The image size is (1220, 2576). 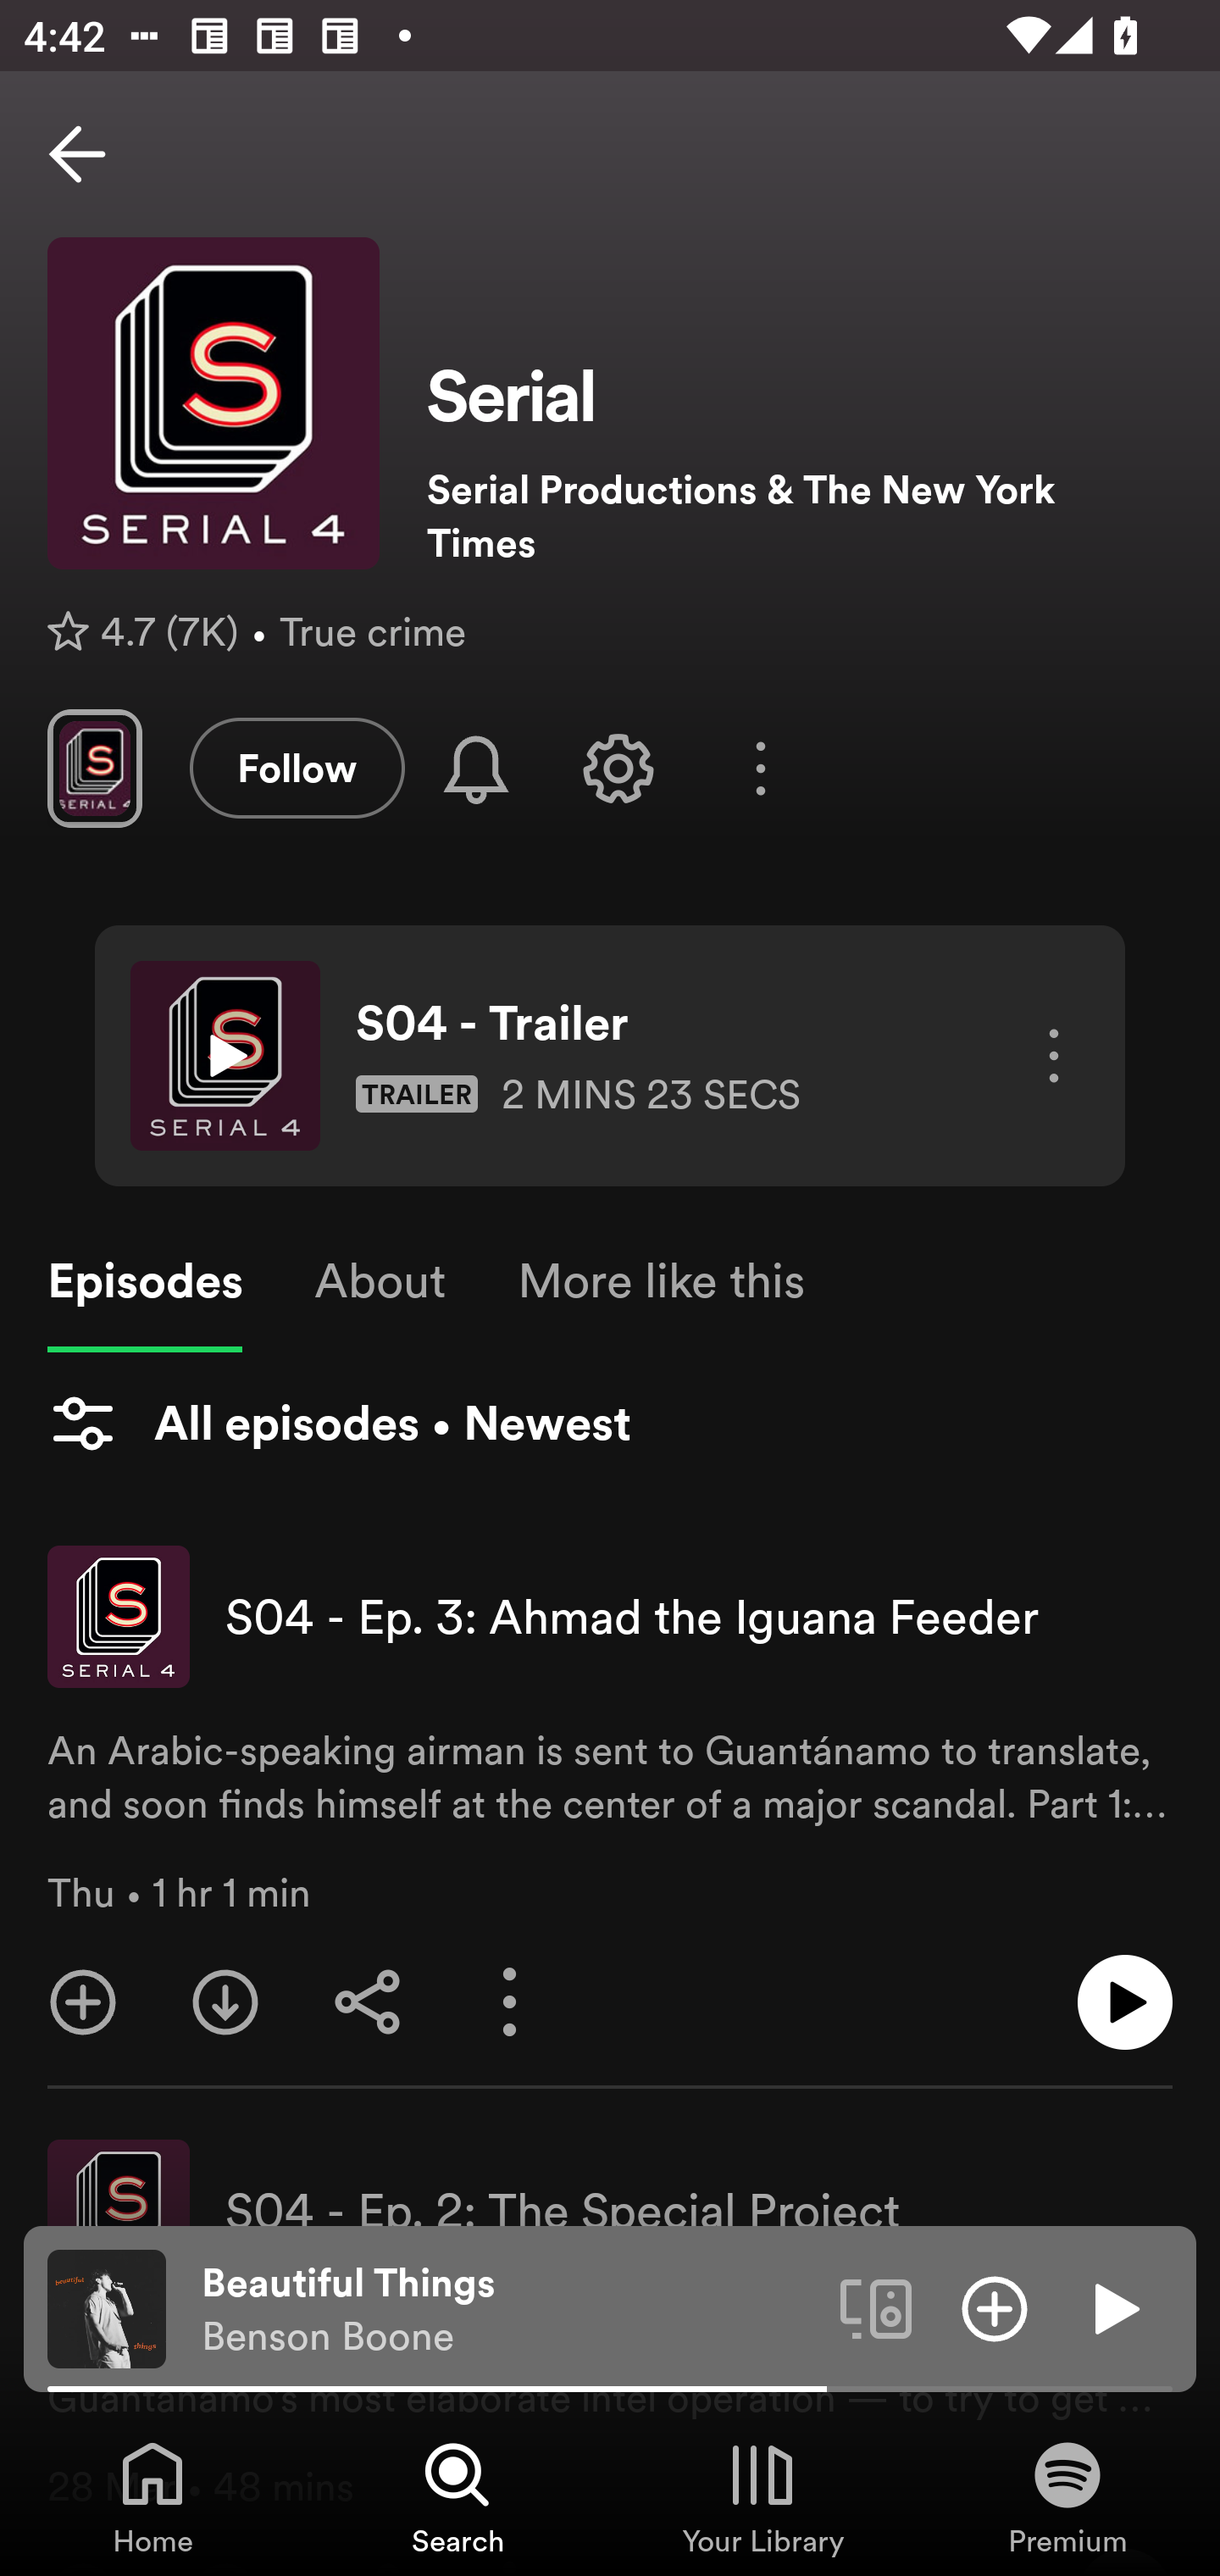 I want to click on Back, so click(x=77, y=154).